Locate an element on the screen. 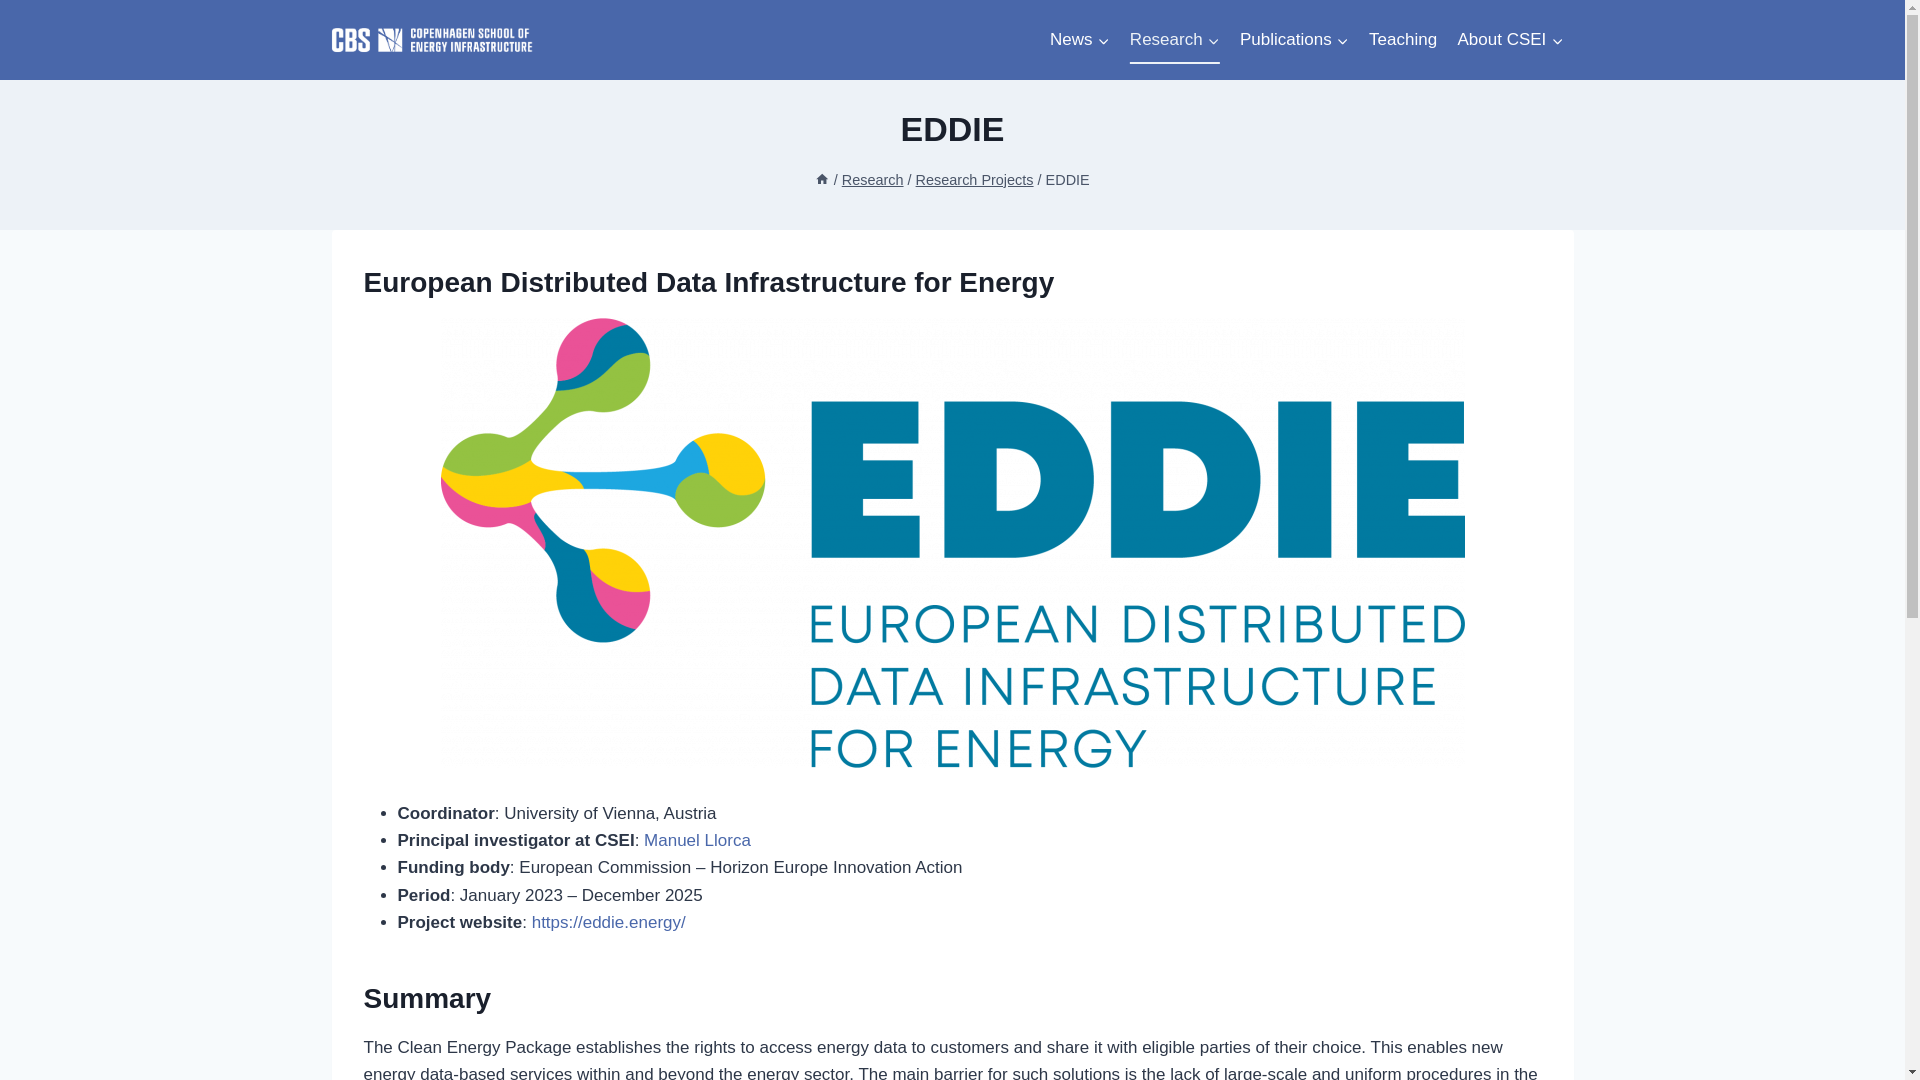 This screenshot has height=1080, width=1920. Publications is located at coordinates (1294, 40).